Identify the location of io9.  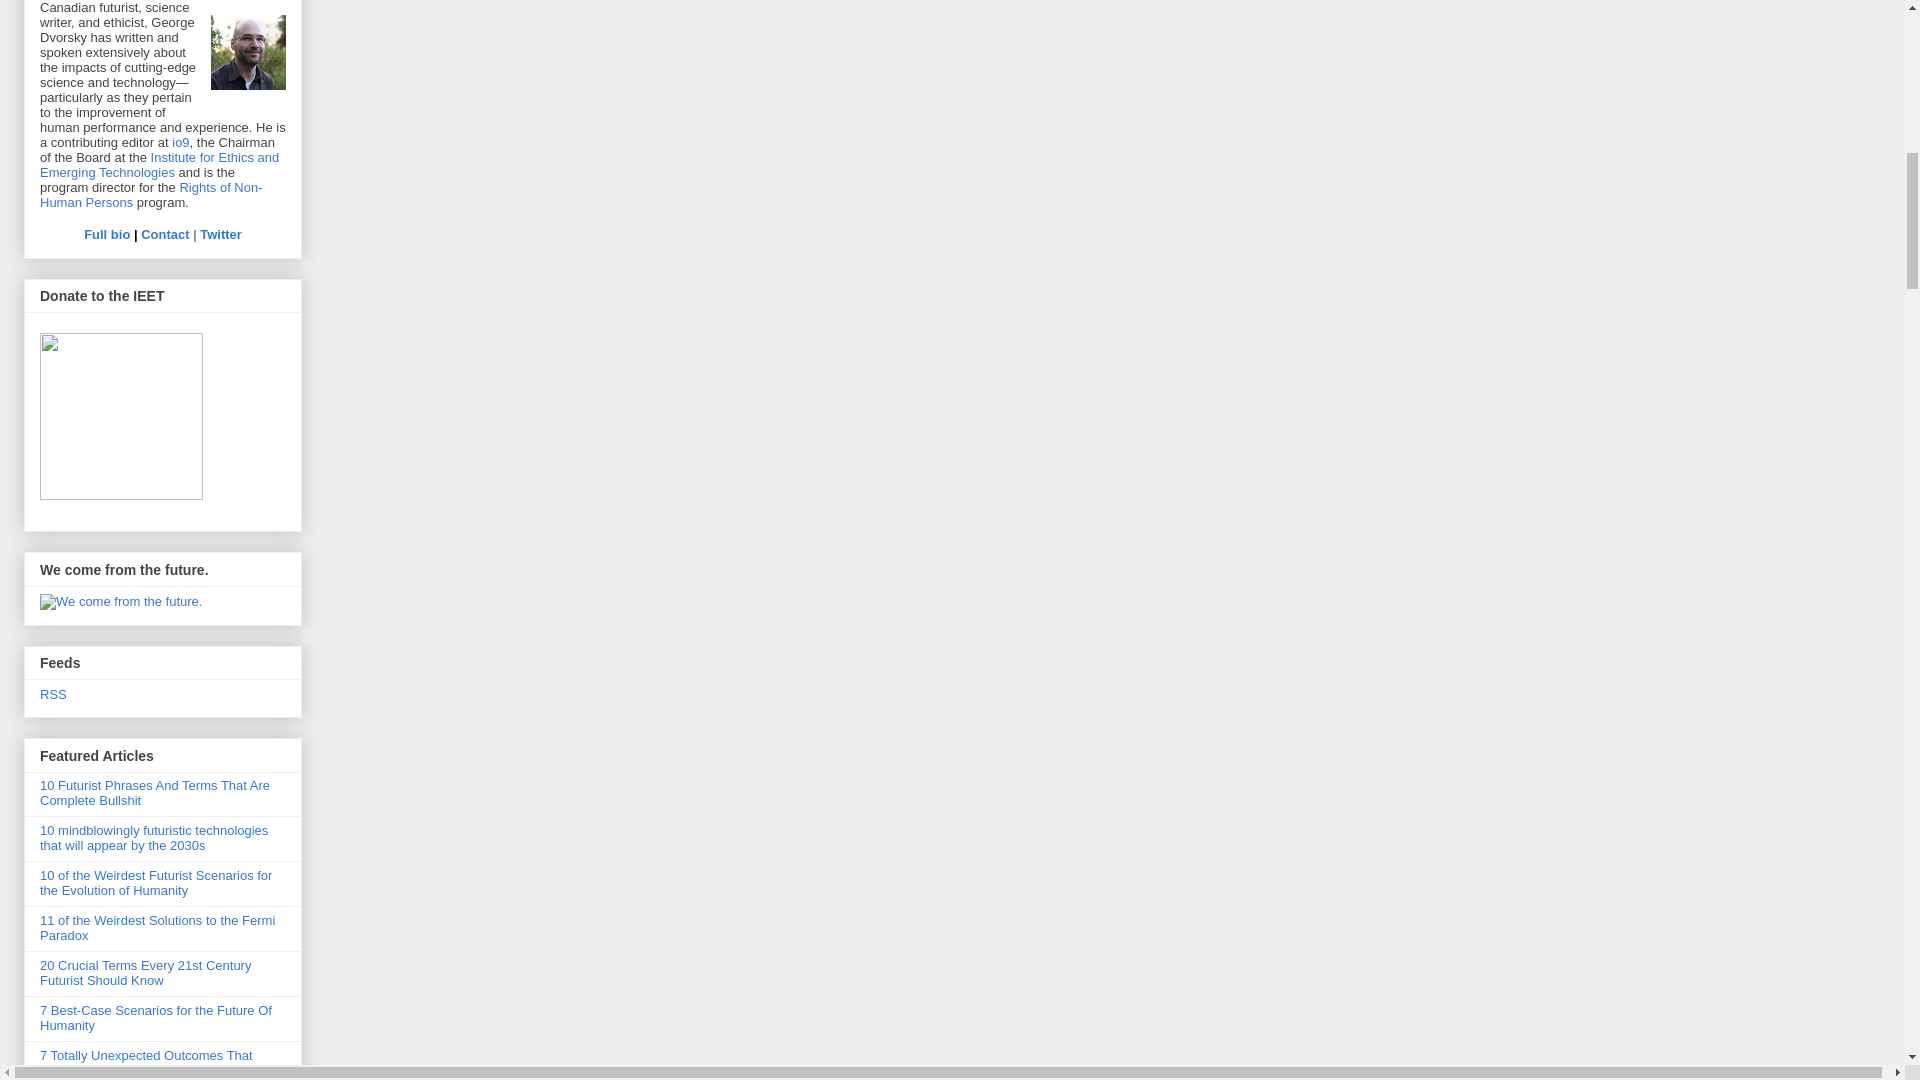
(180, 142).